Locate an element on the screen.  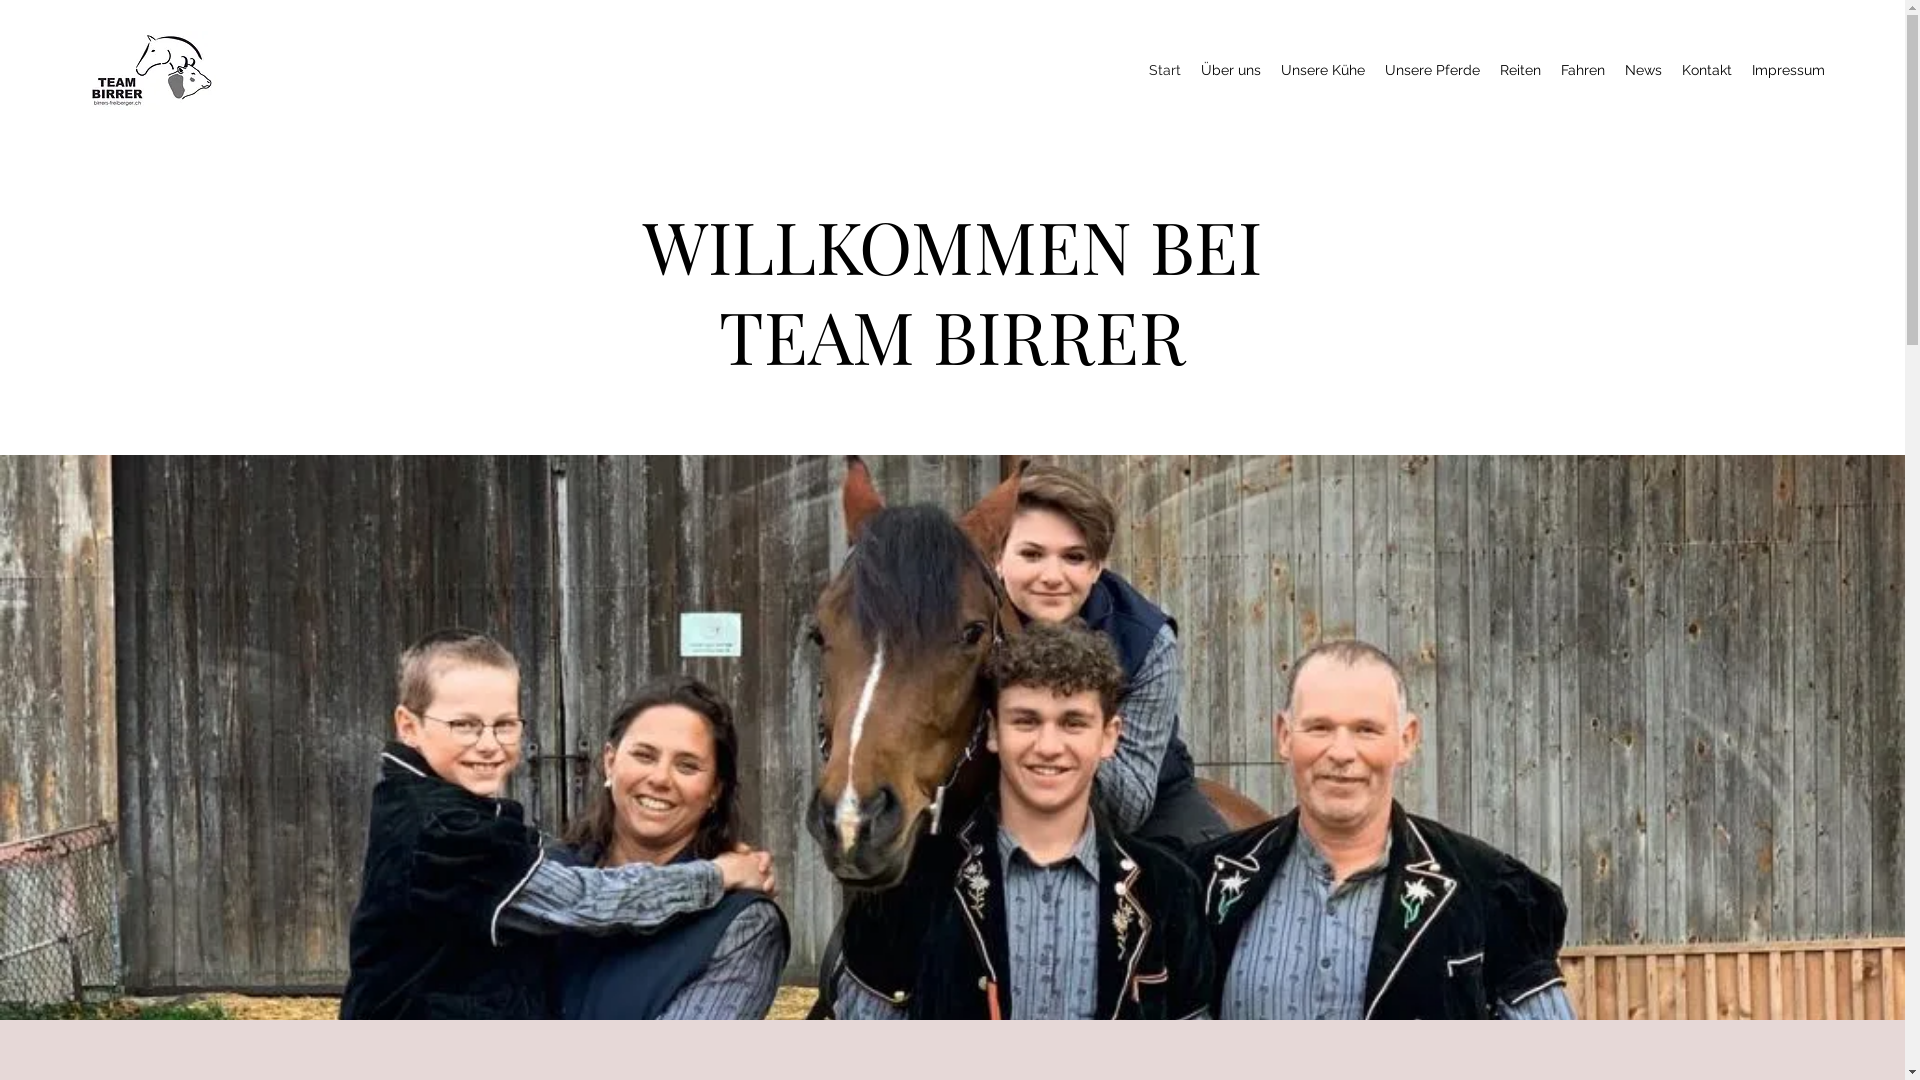
Impressum is located at coordinates (1788, 70).